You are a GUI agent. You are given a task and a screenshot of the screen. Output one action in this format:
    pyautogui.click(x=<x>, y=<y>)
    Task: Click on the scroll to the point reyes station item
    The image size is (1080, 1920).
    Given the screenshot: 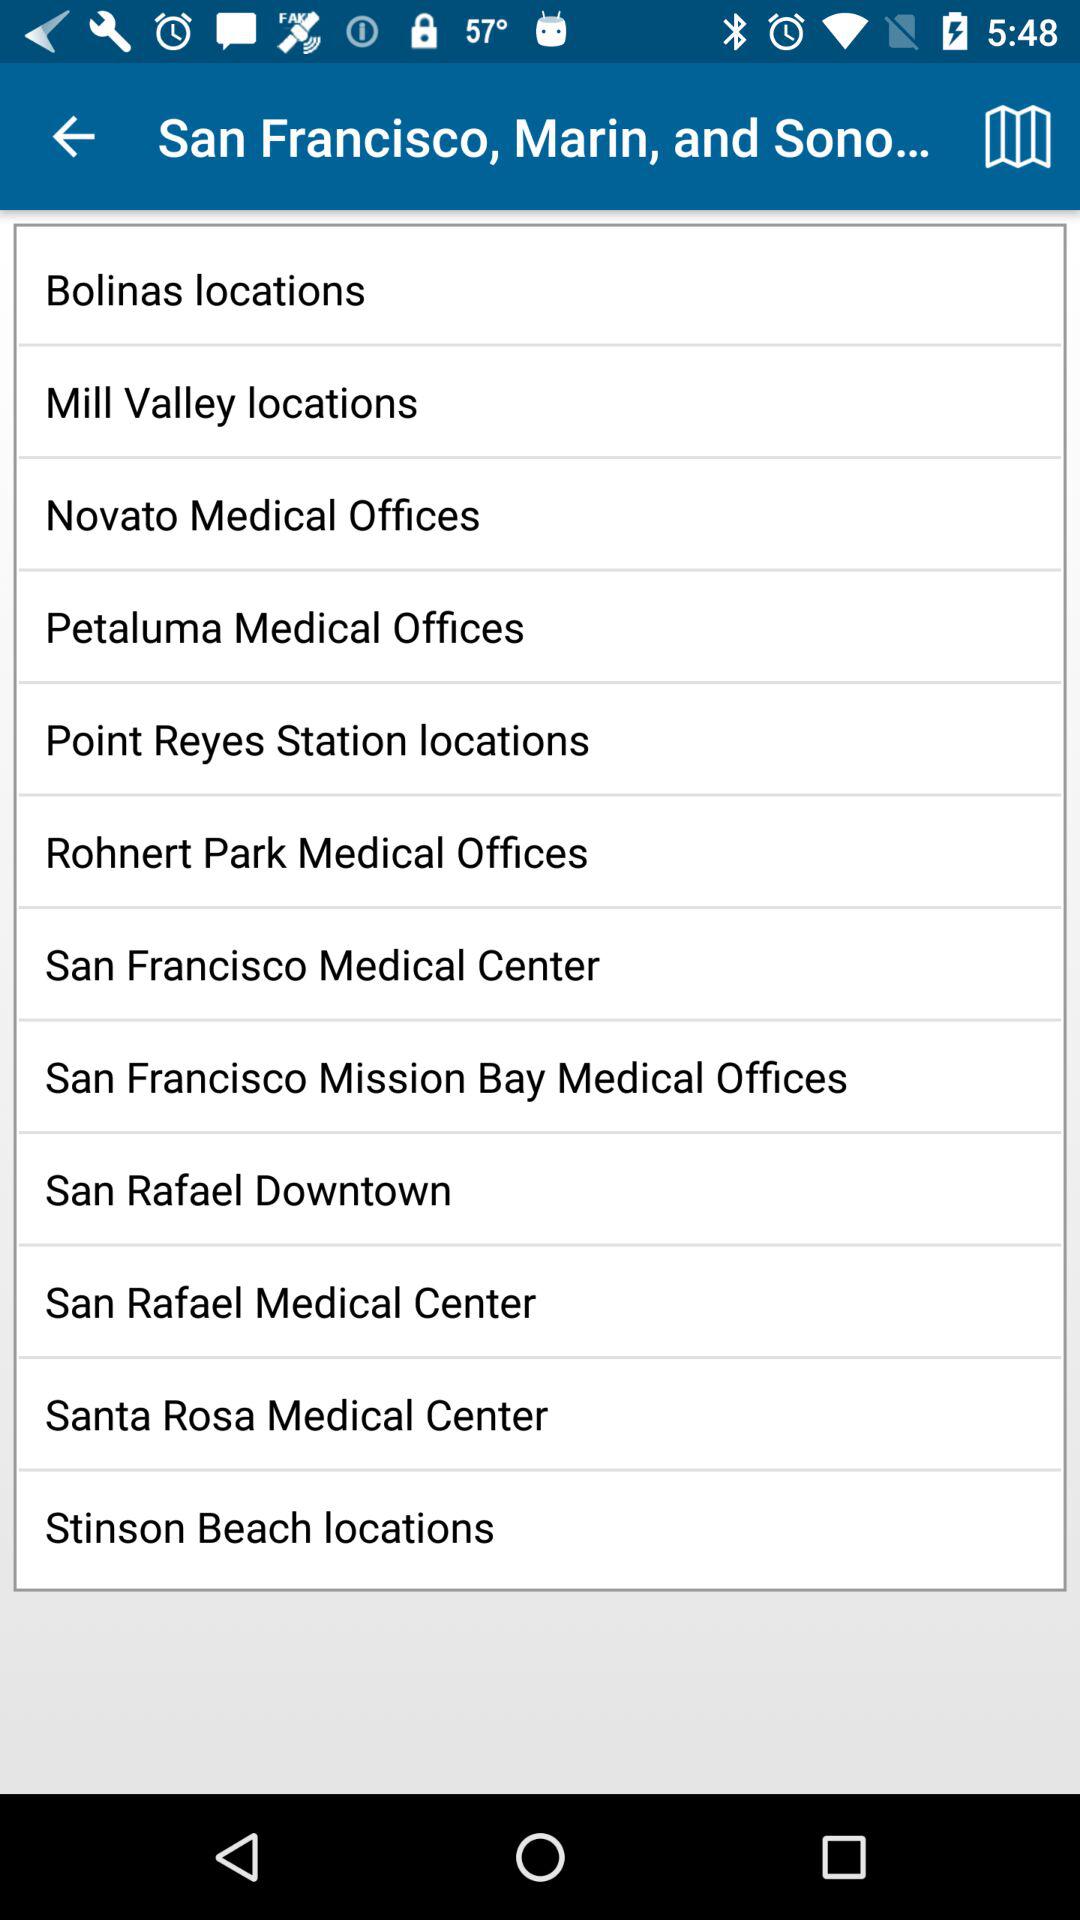 What is the action you would take?
    pyautogui.click(x=540, y=738)
    